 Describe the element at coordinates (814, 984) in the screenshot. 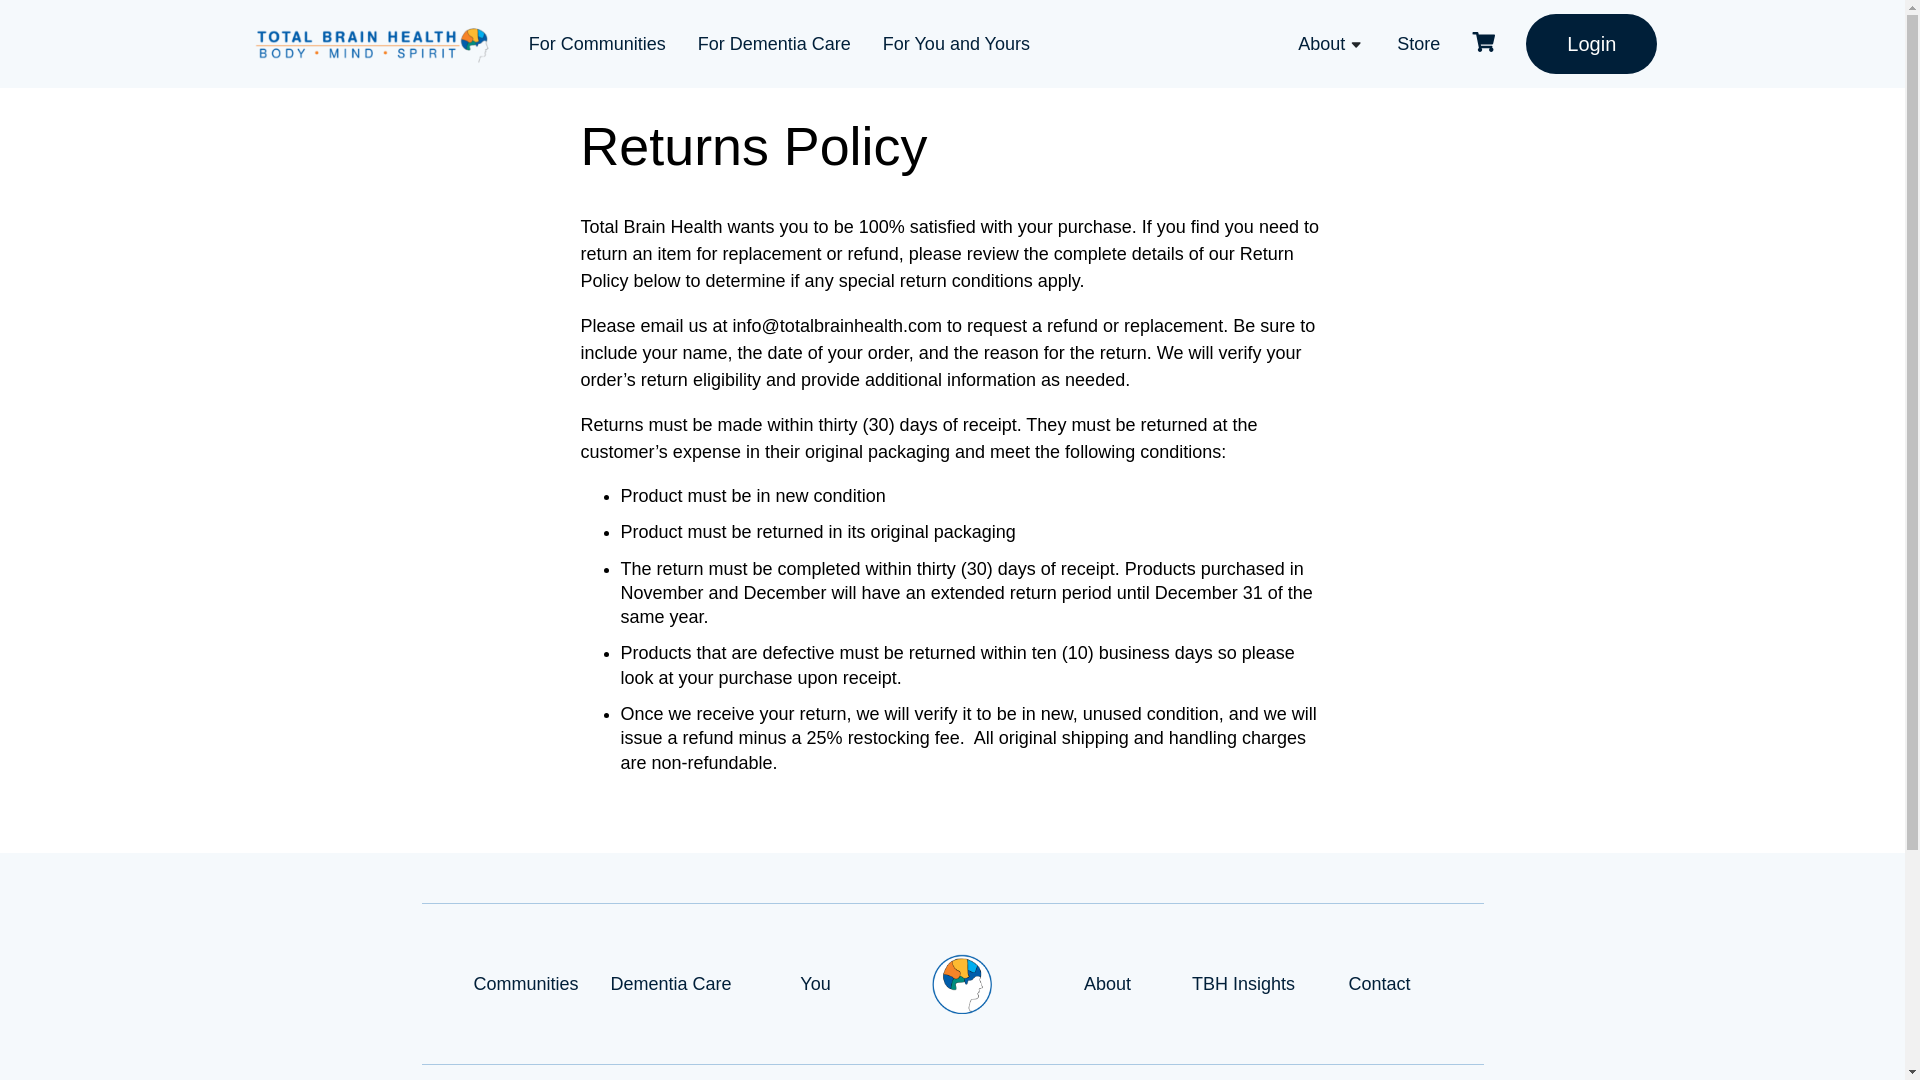

I see `You` at that location.